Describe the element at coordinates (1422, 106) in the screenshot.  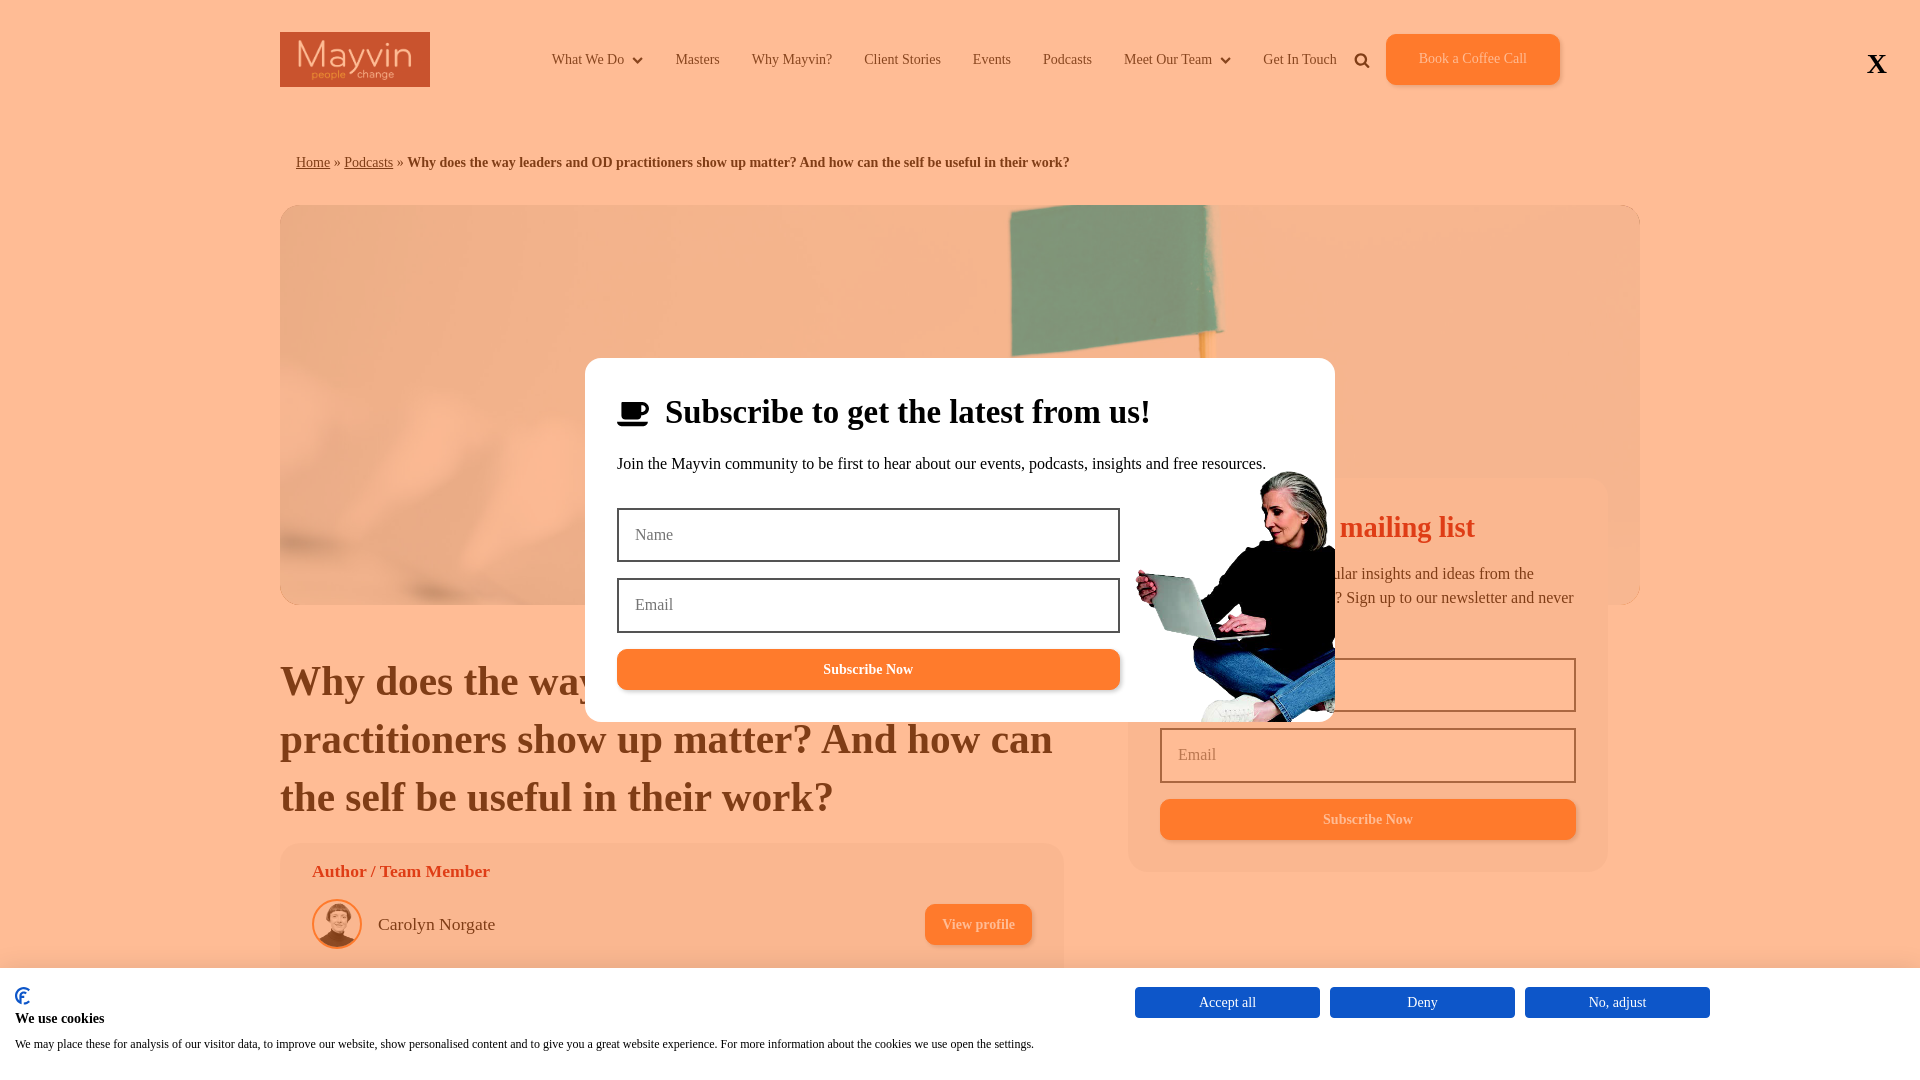
I see `Search` at that location.